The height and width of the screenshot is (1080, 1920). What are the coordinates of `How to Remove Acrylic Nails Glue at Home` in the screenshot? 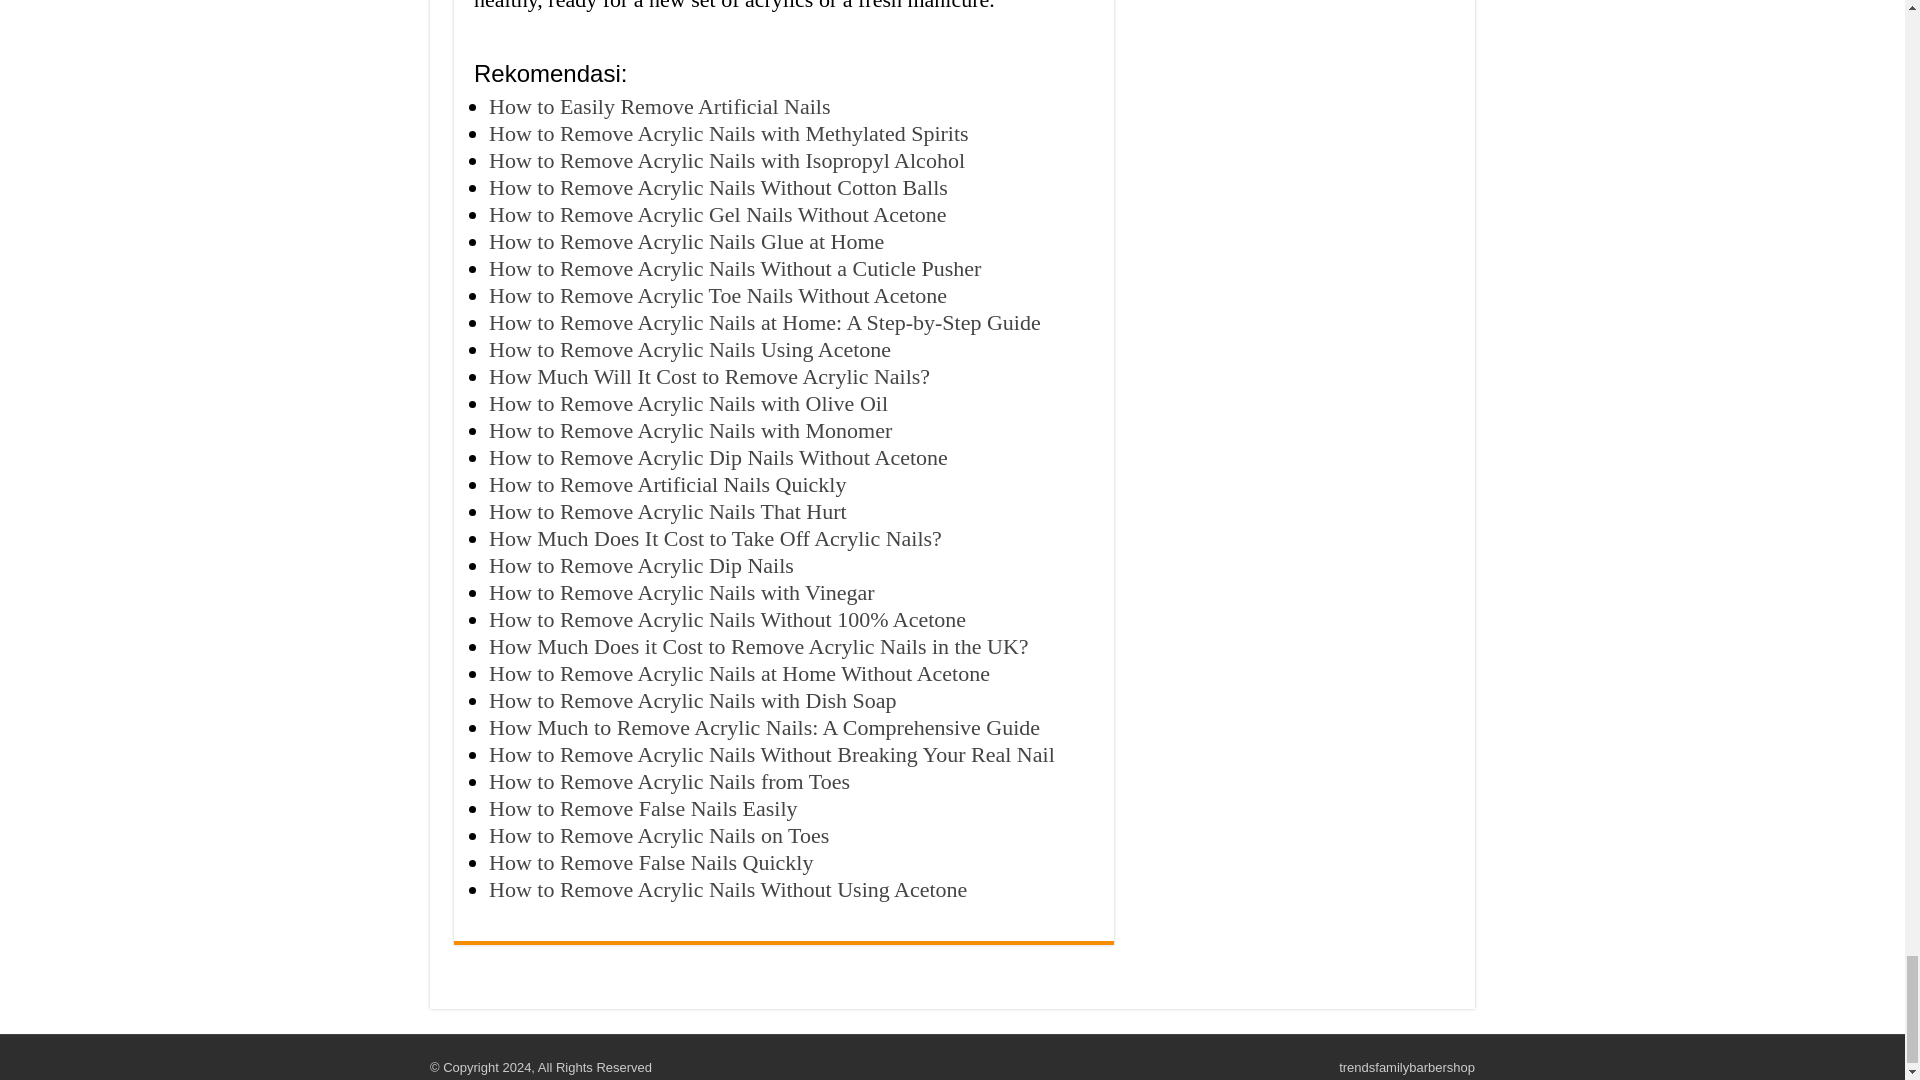 It's located at (686, 240).